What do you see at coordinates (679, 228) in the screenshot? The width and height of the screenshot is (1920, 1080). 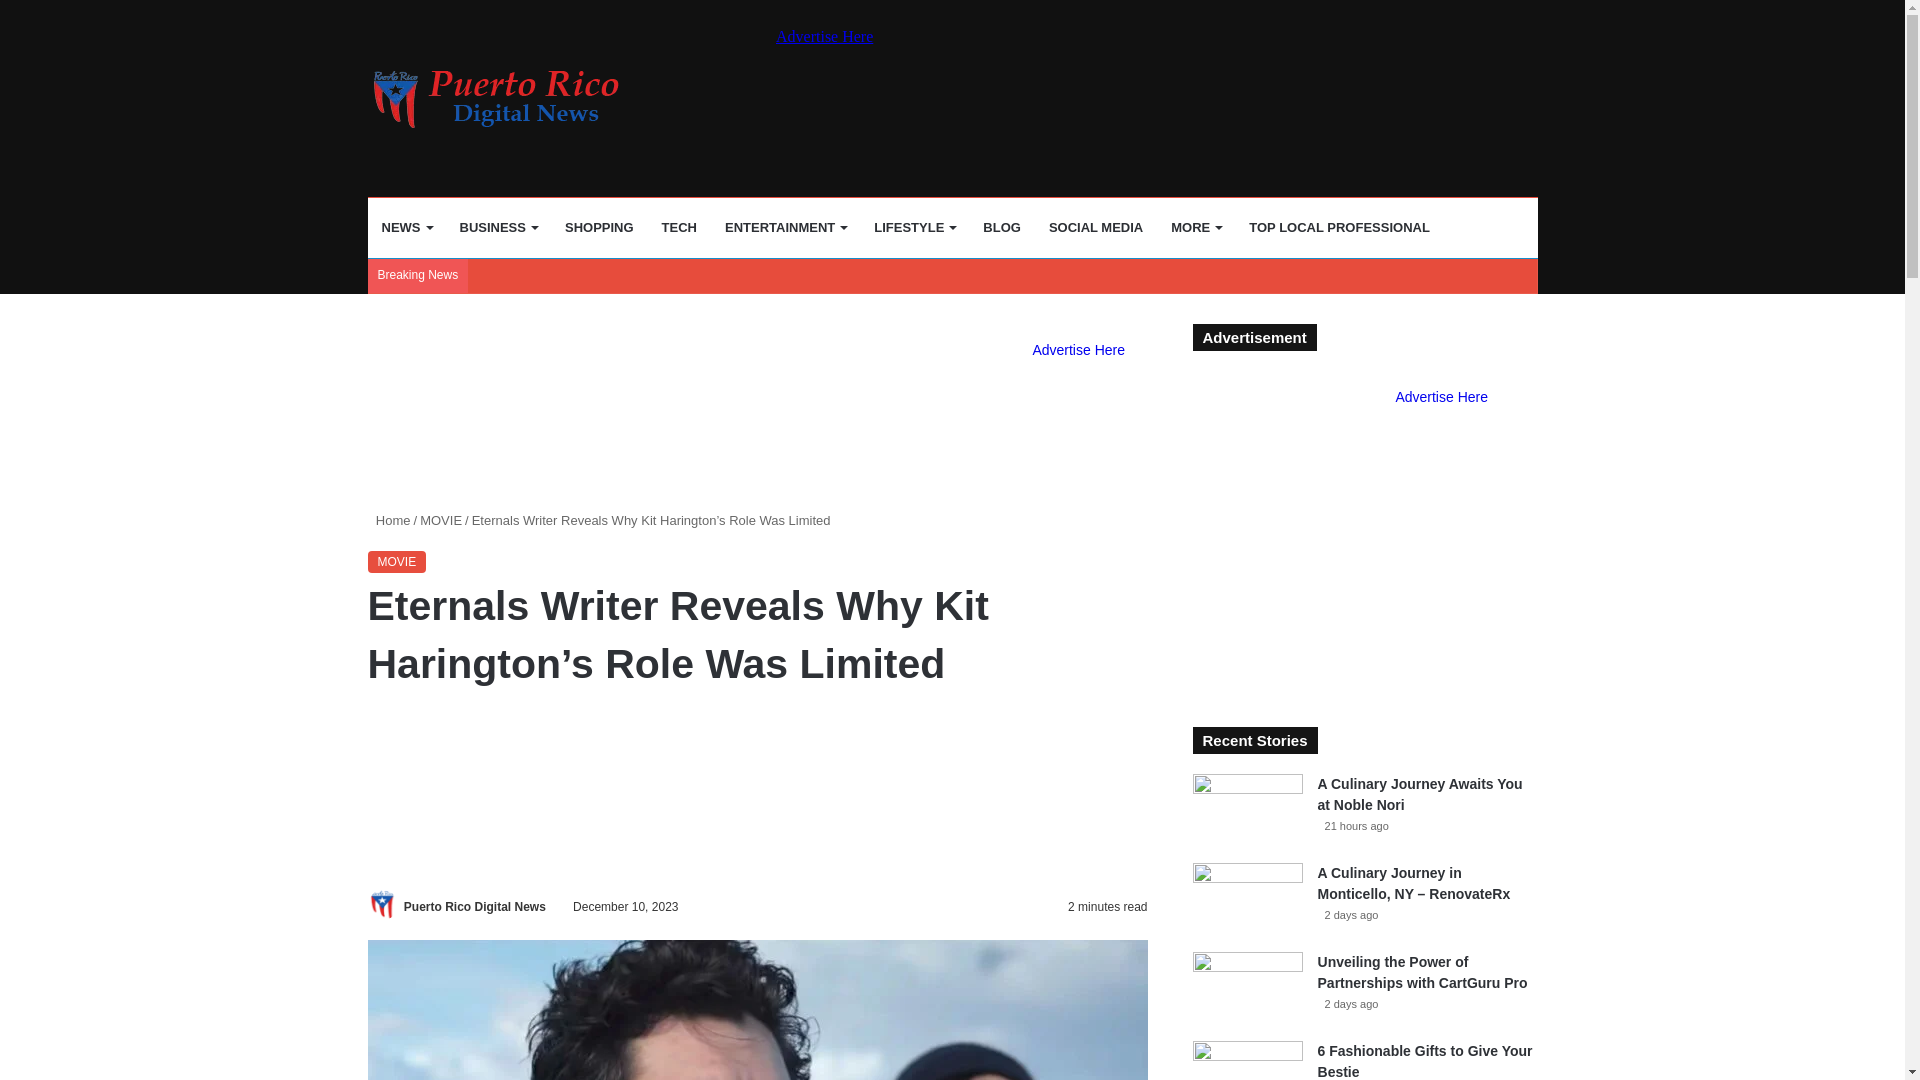 I see `TECH` at bounding box center [679, 228].